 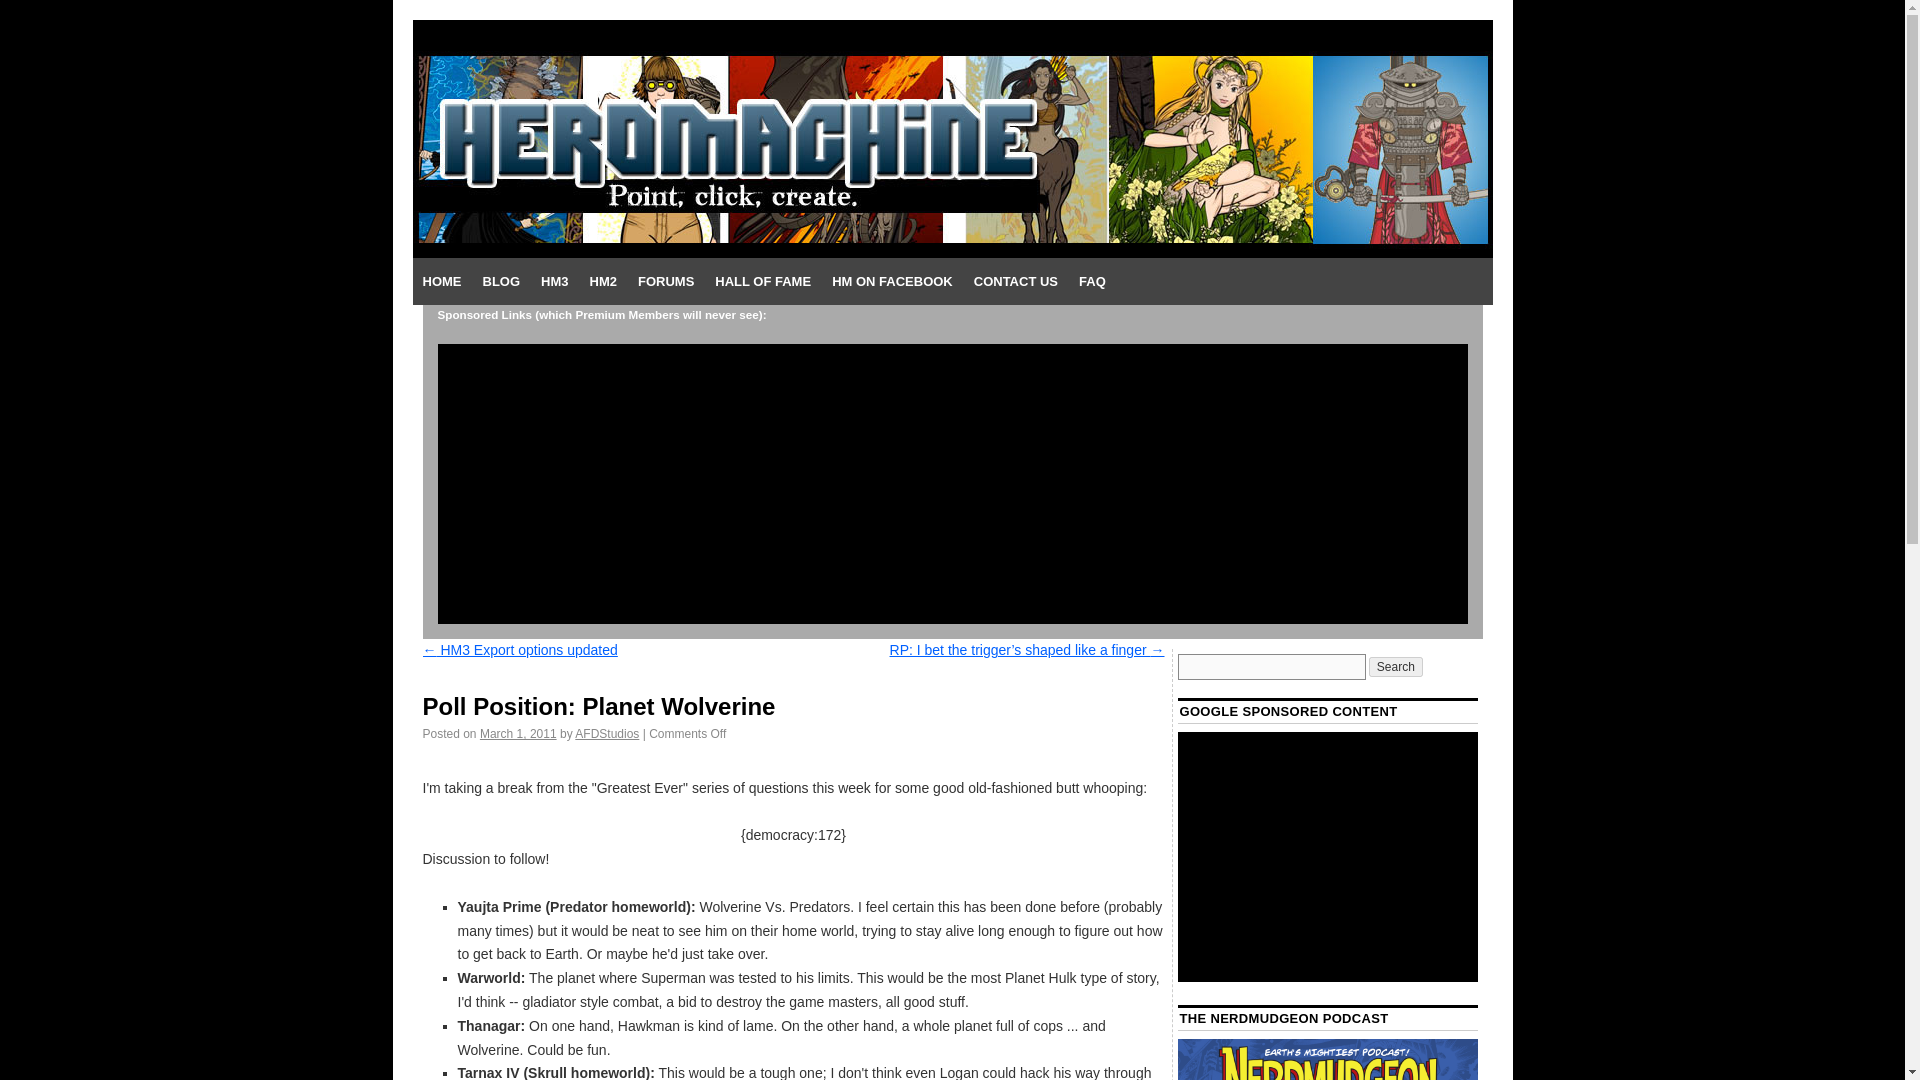 I want to click on March 1, 2011, so click(x=518, y=733).